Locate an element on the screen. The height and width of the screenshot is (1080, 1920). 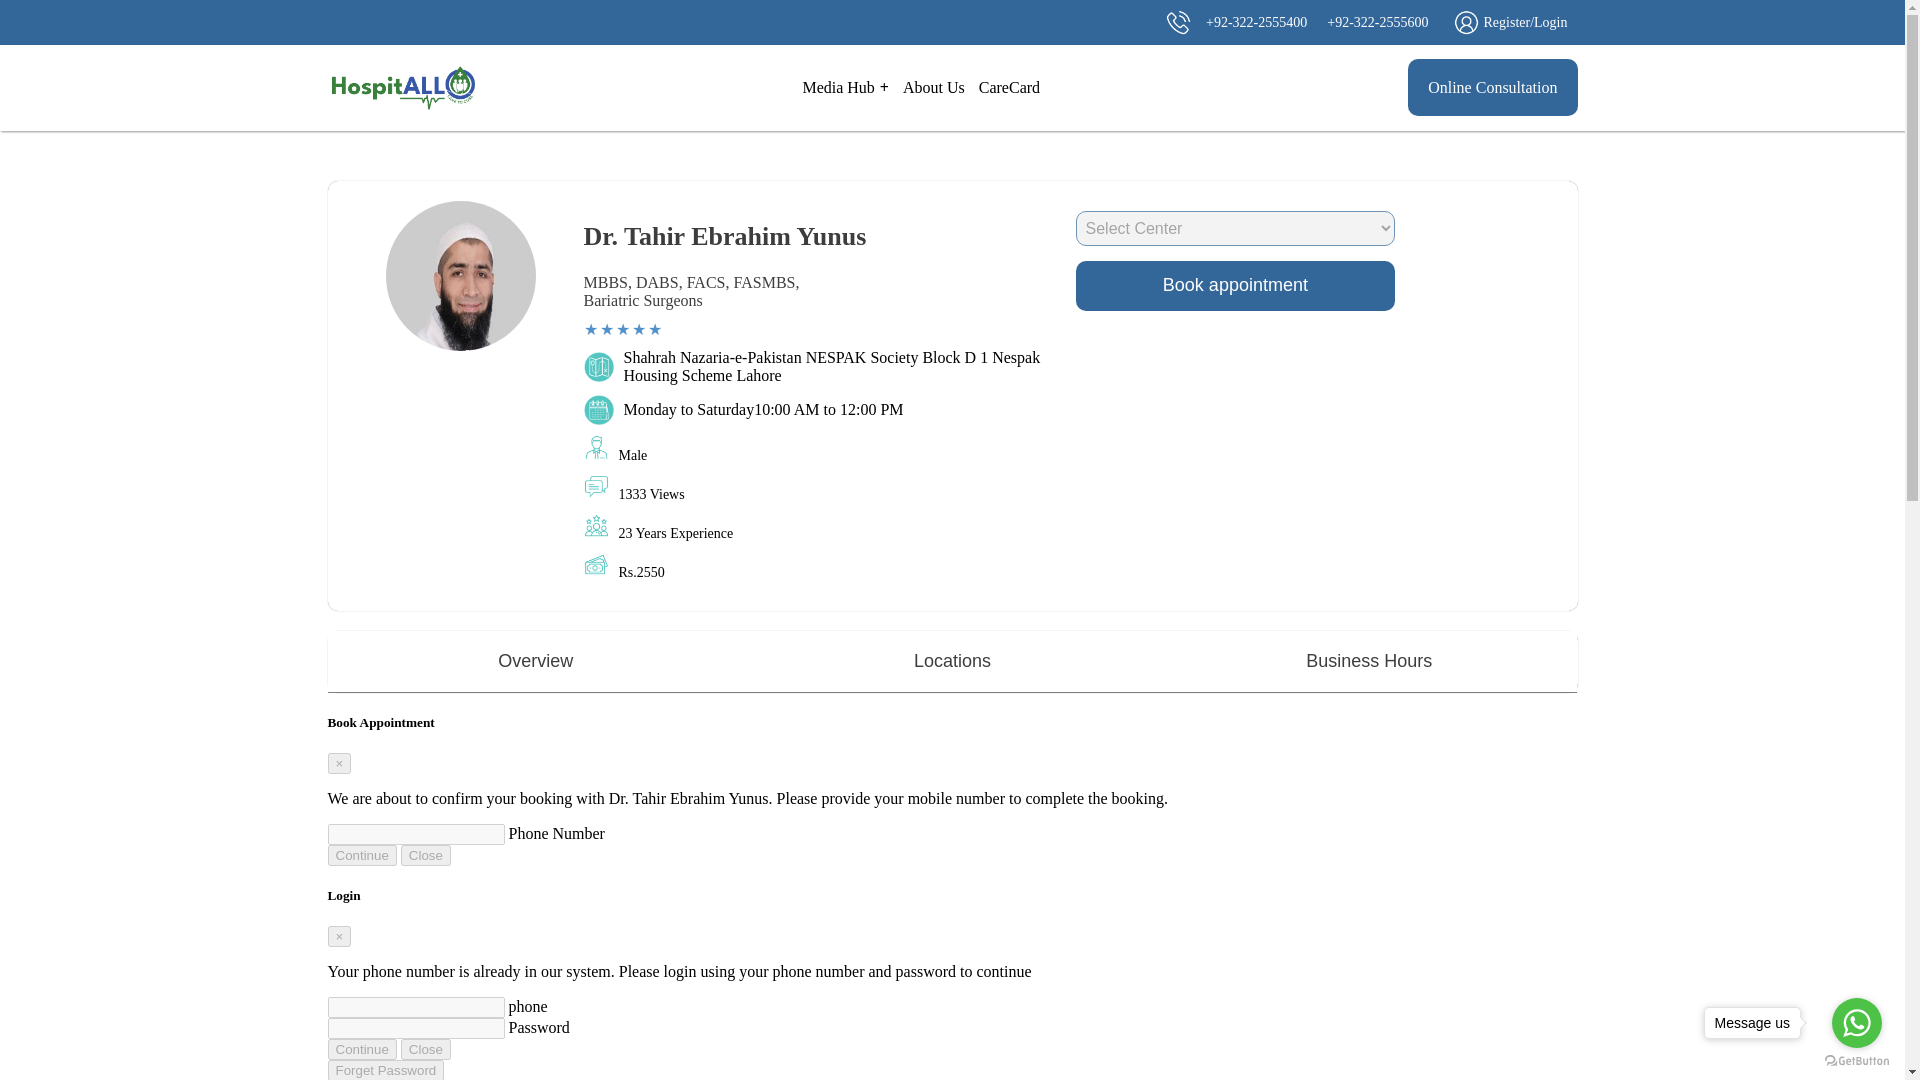
Online Consultation is located at coordinates (1492, 87).